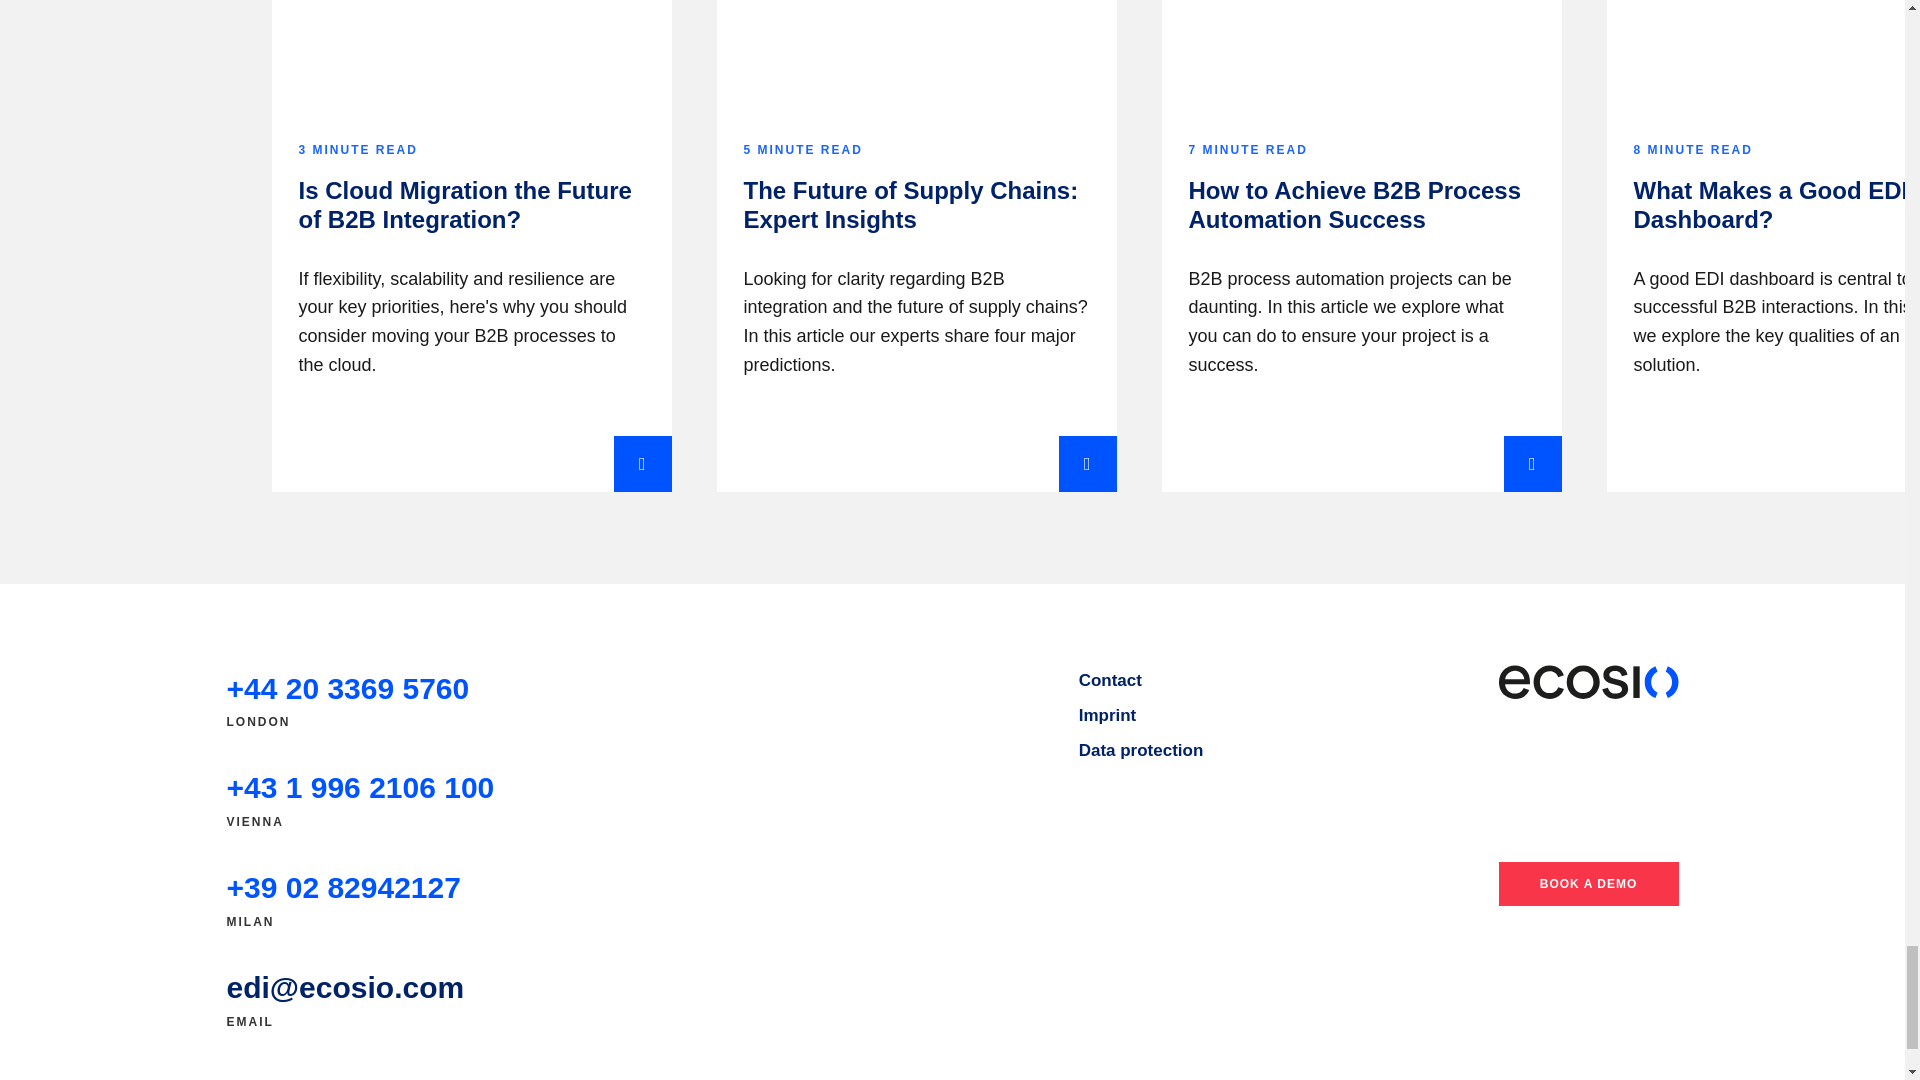  I want to click on Ecosio MILAN, so click(343, 887).